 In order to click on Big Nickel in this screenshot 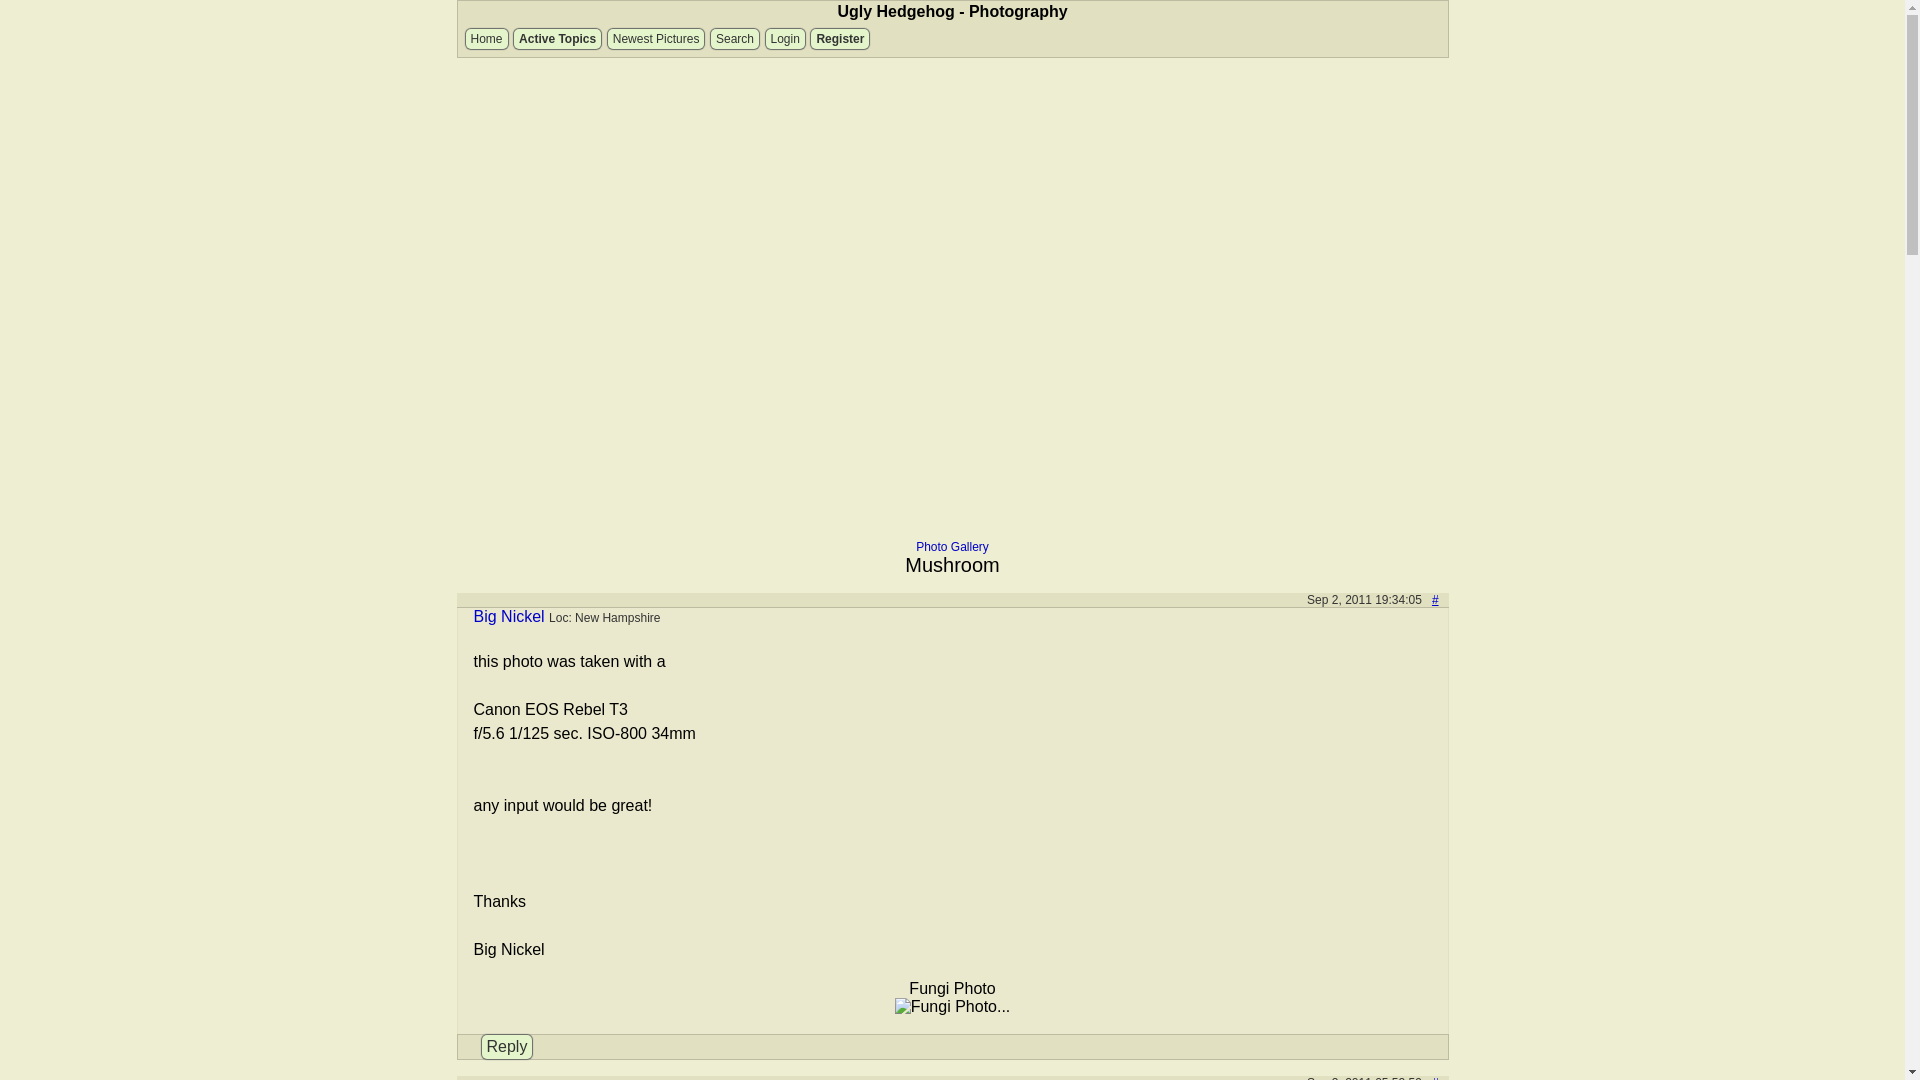, I will do `click(510, 616)`.